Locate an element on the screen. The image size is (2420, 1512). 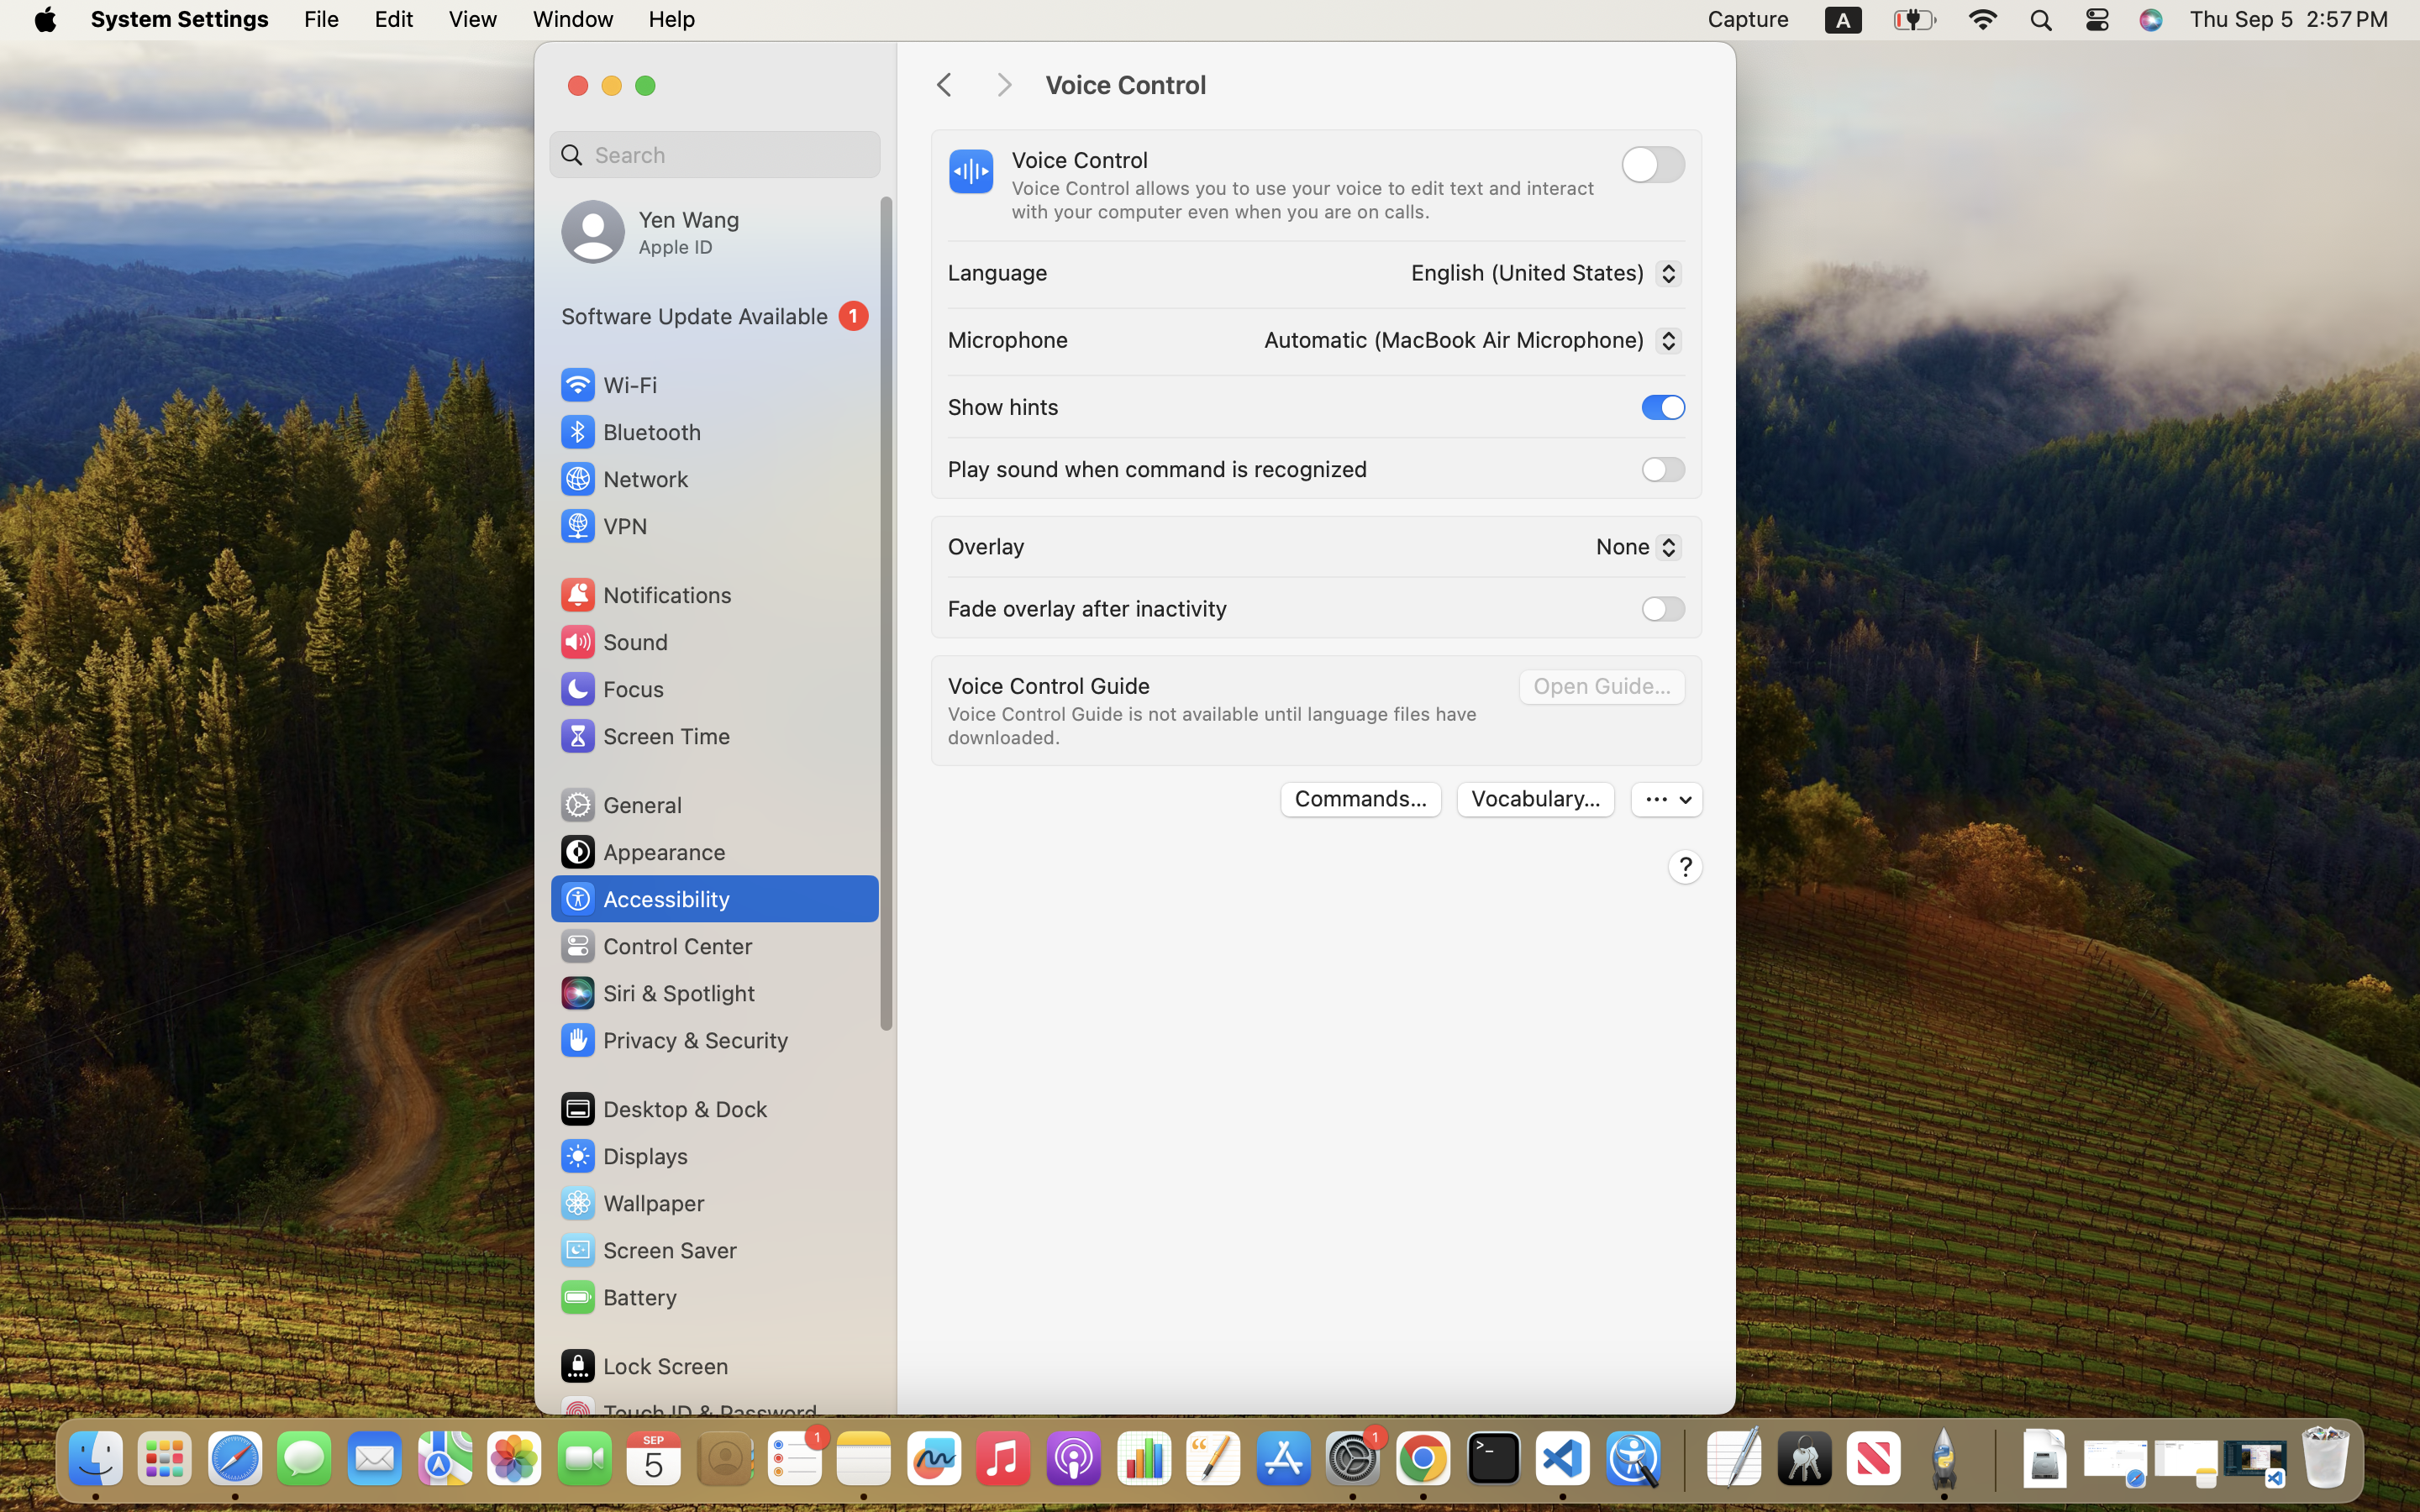
Bluetooth is located at coordinates (630, 432).